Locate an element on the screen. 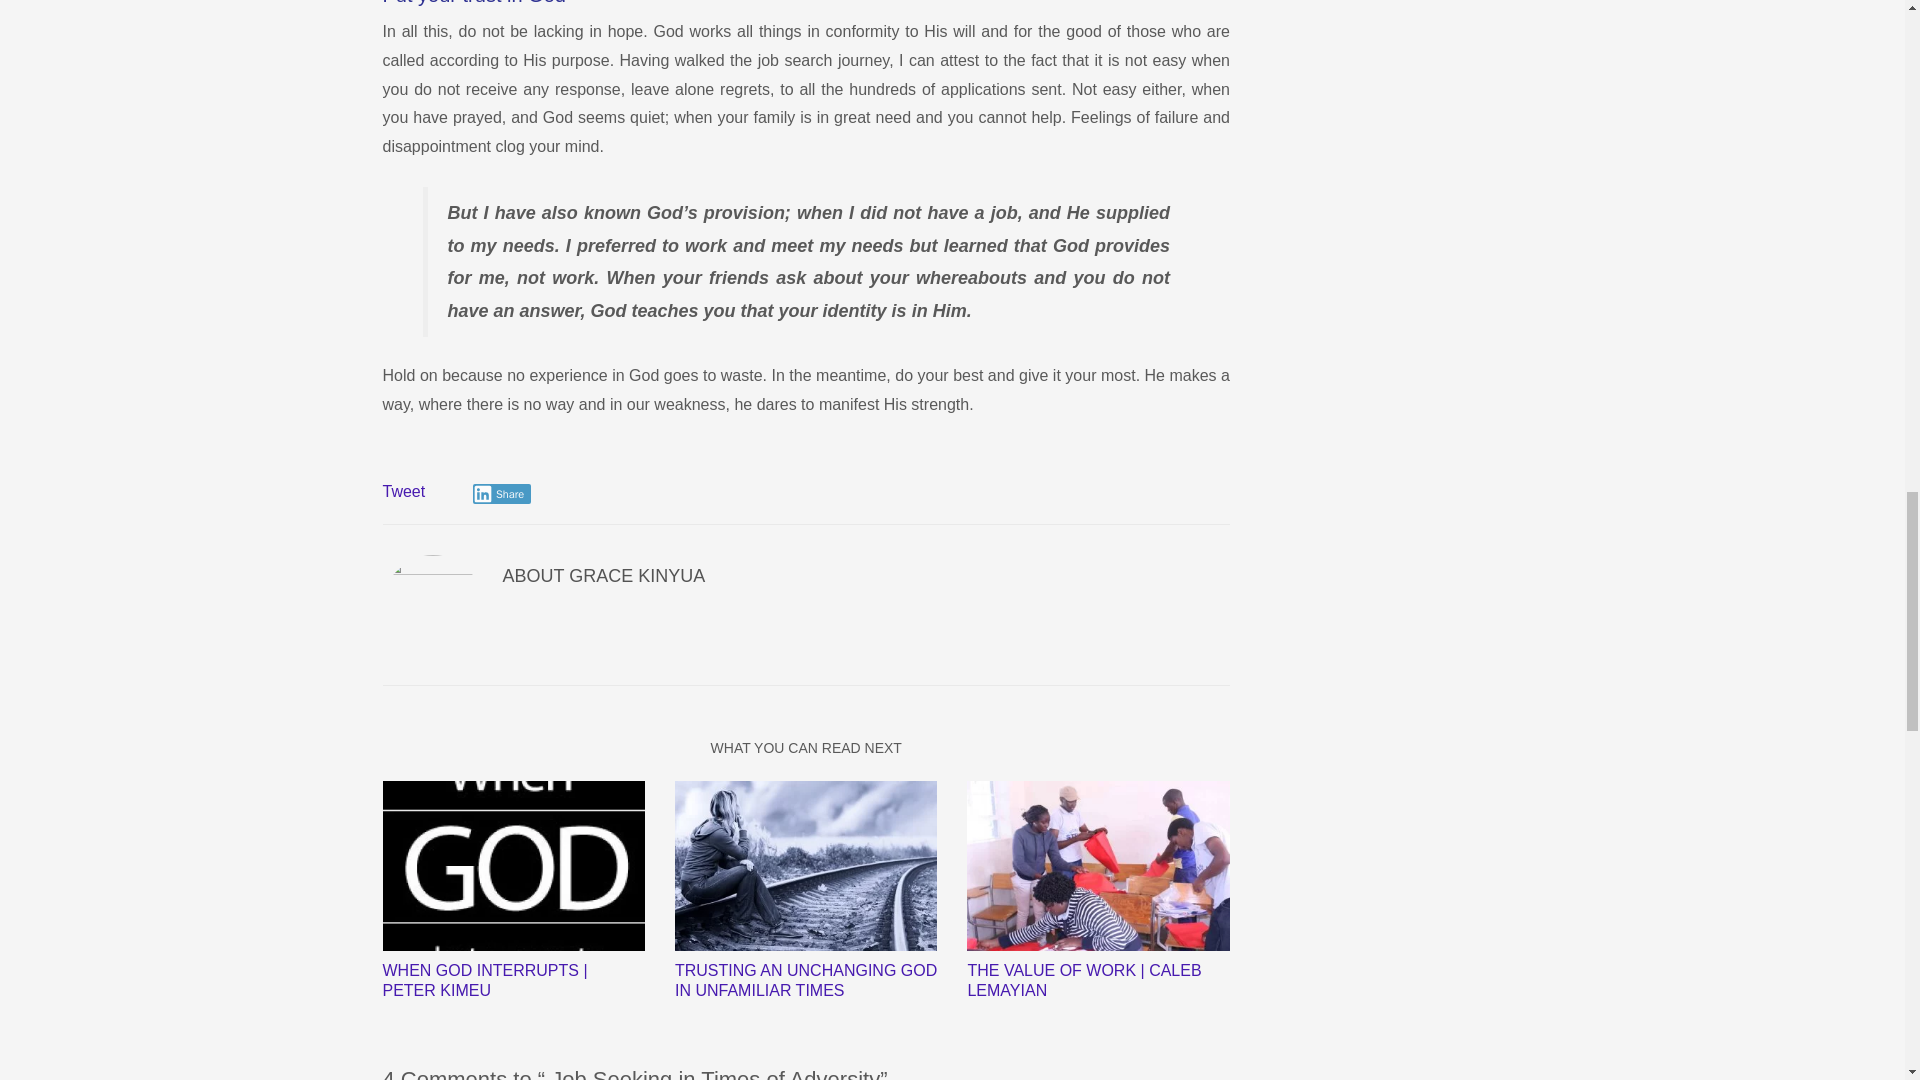 The height and width of the screenshot is (1080, 1920). Despair is located at coordinates (806, 866).